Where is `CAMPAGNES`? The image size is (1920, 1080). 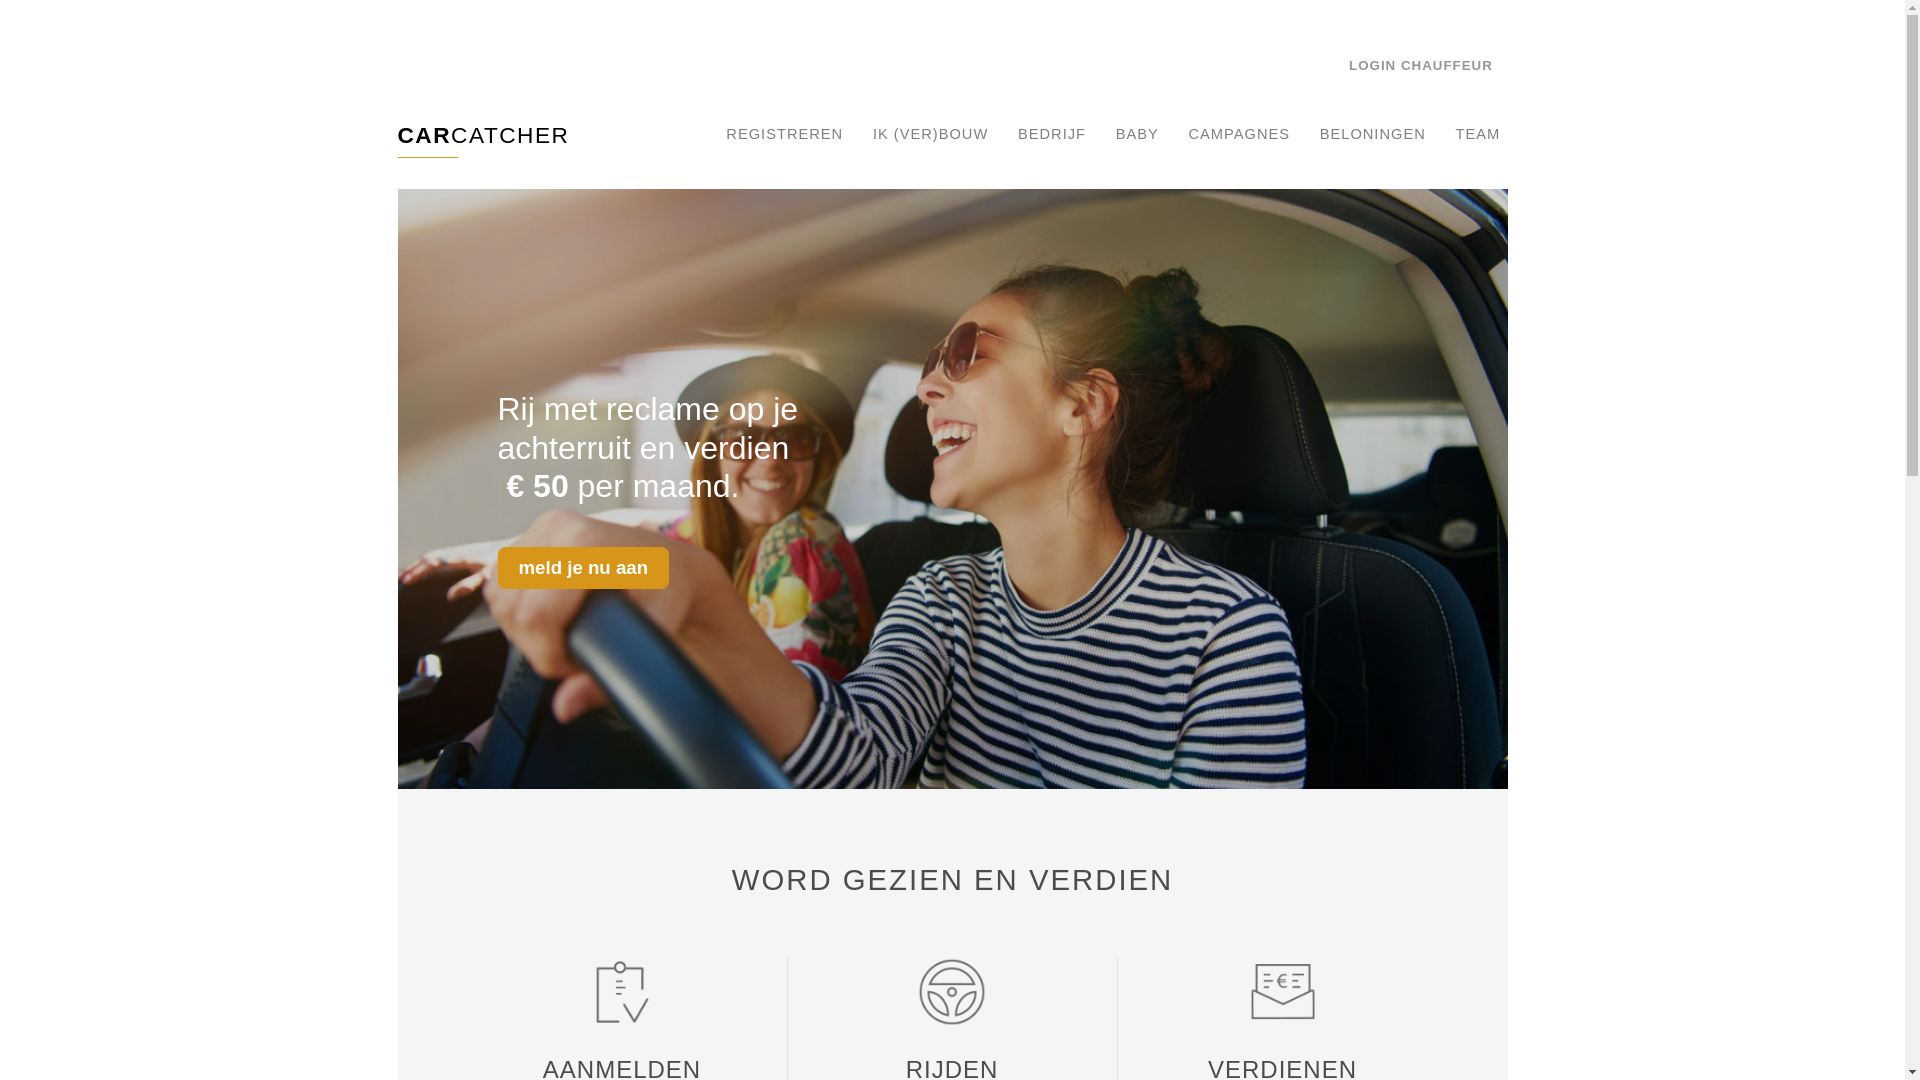 CAMPAGNES is located at coordinates (1239, 135).